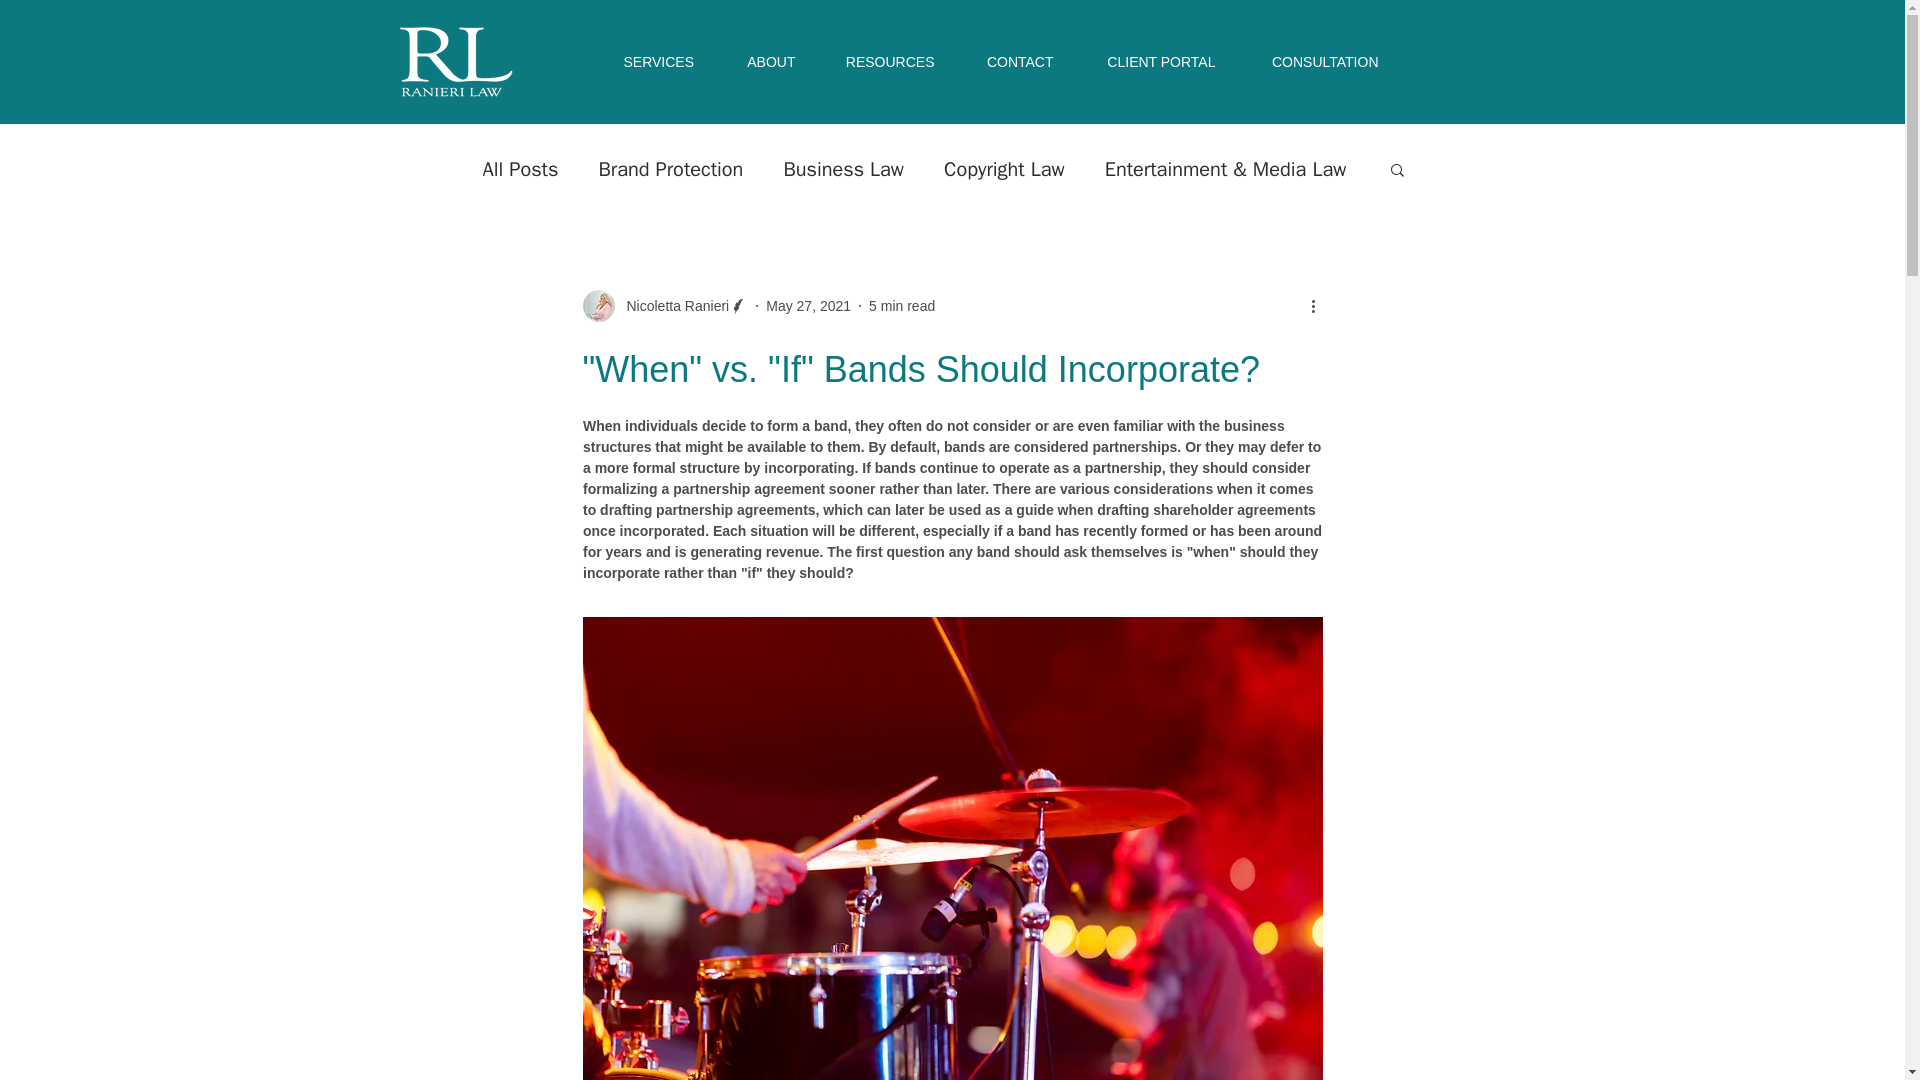  What do you see at coordinates (888, 62) in the screenshot?
I see `RESOURCES` at bounding box center [888, 62].